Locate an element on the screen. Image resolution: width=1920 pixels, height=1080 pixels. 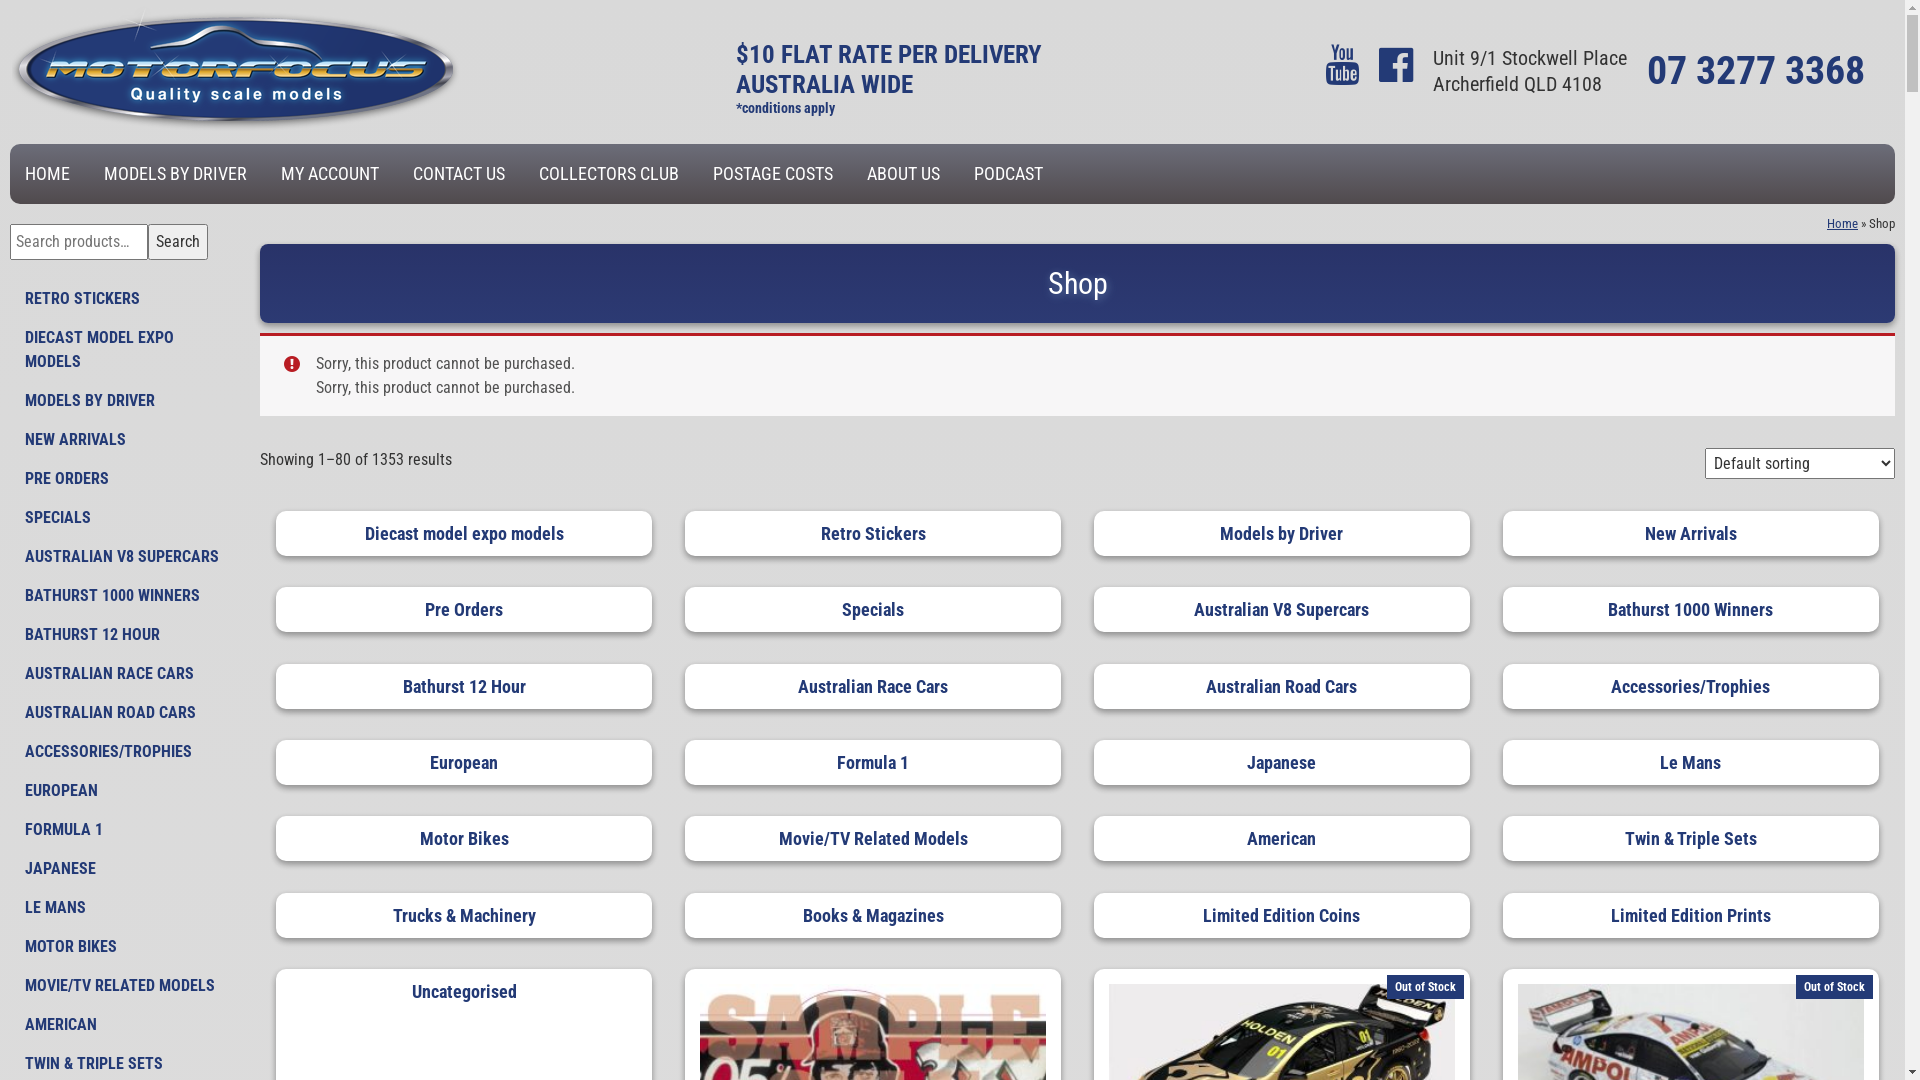
Accessories/Trophies is located at coordinates (1691, 686).